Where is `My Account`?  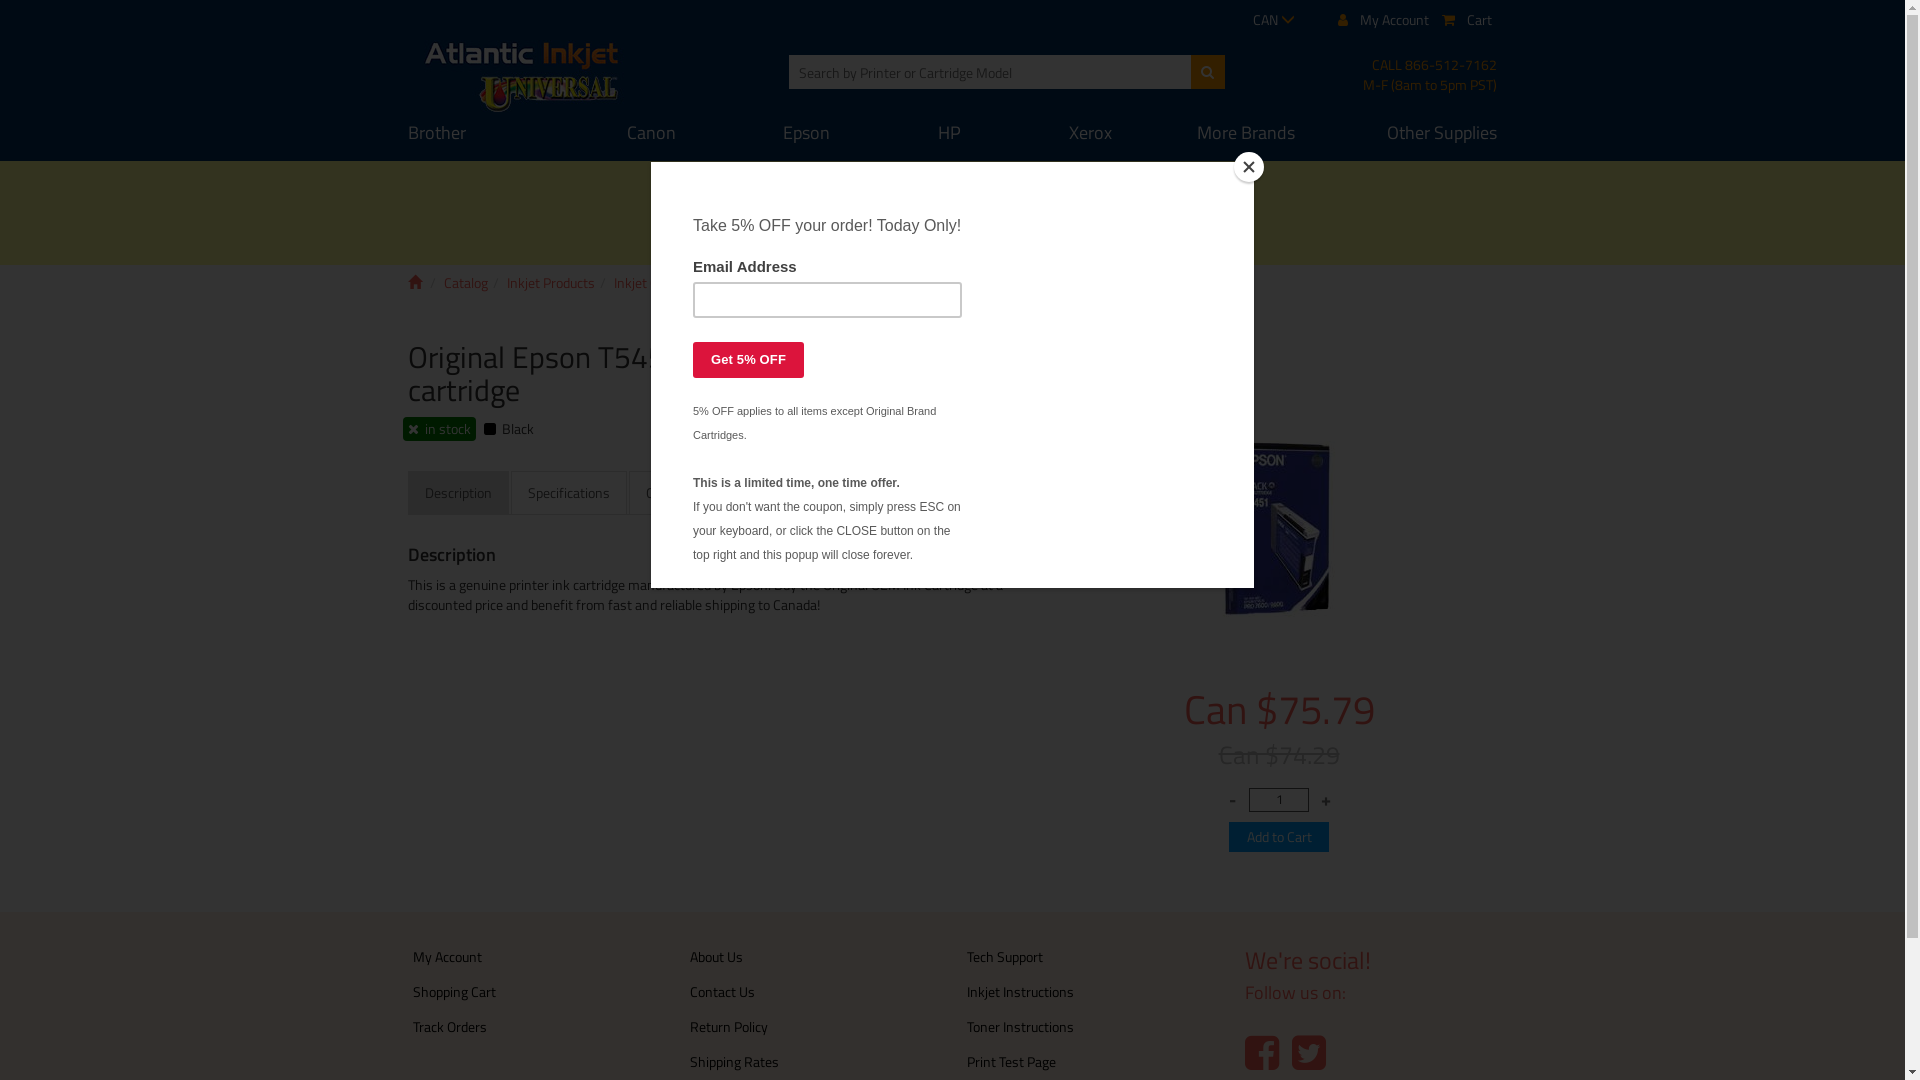 My Account is located at coordinates (448, 956).